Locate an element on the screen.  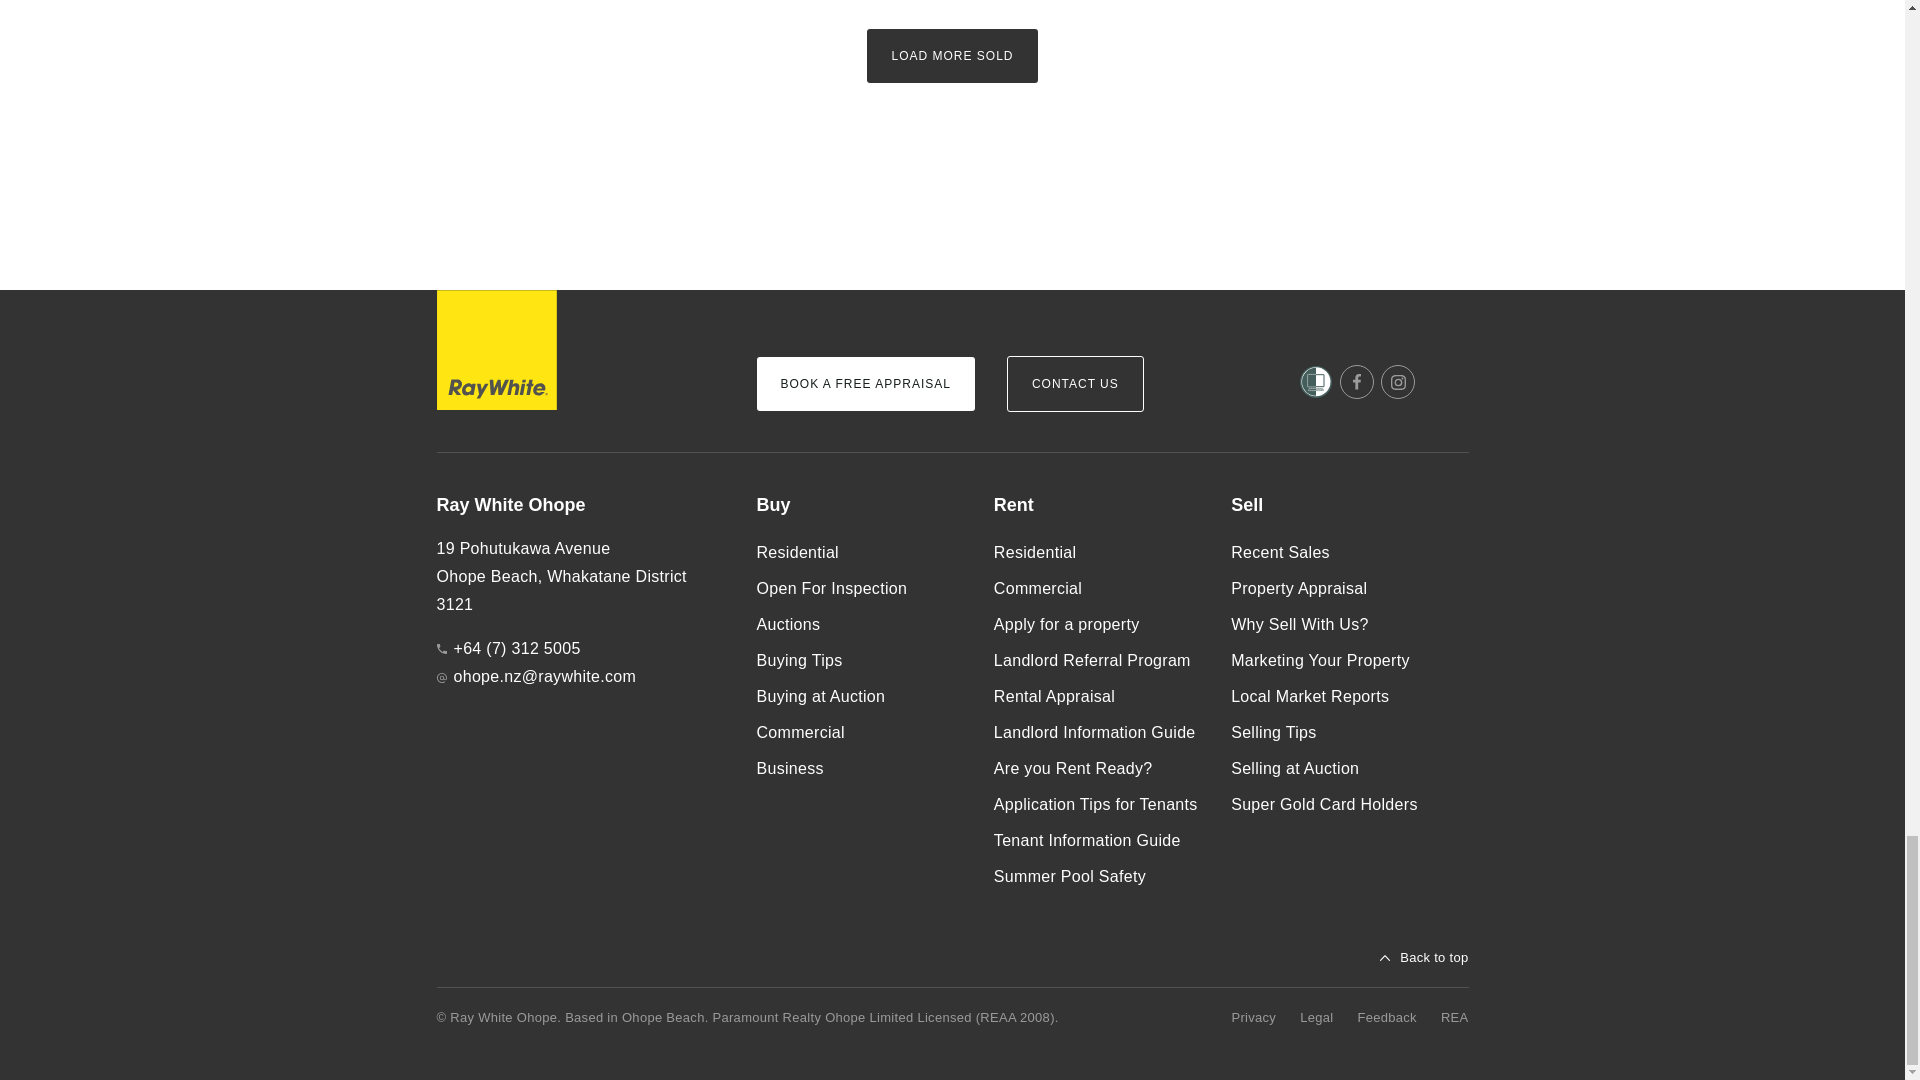
Ray White Ohope is located at coordinates (579, 506).